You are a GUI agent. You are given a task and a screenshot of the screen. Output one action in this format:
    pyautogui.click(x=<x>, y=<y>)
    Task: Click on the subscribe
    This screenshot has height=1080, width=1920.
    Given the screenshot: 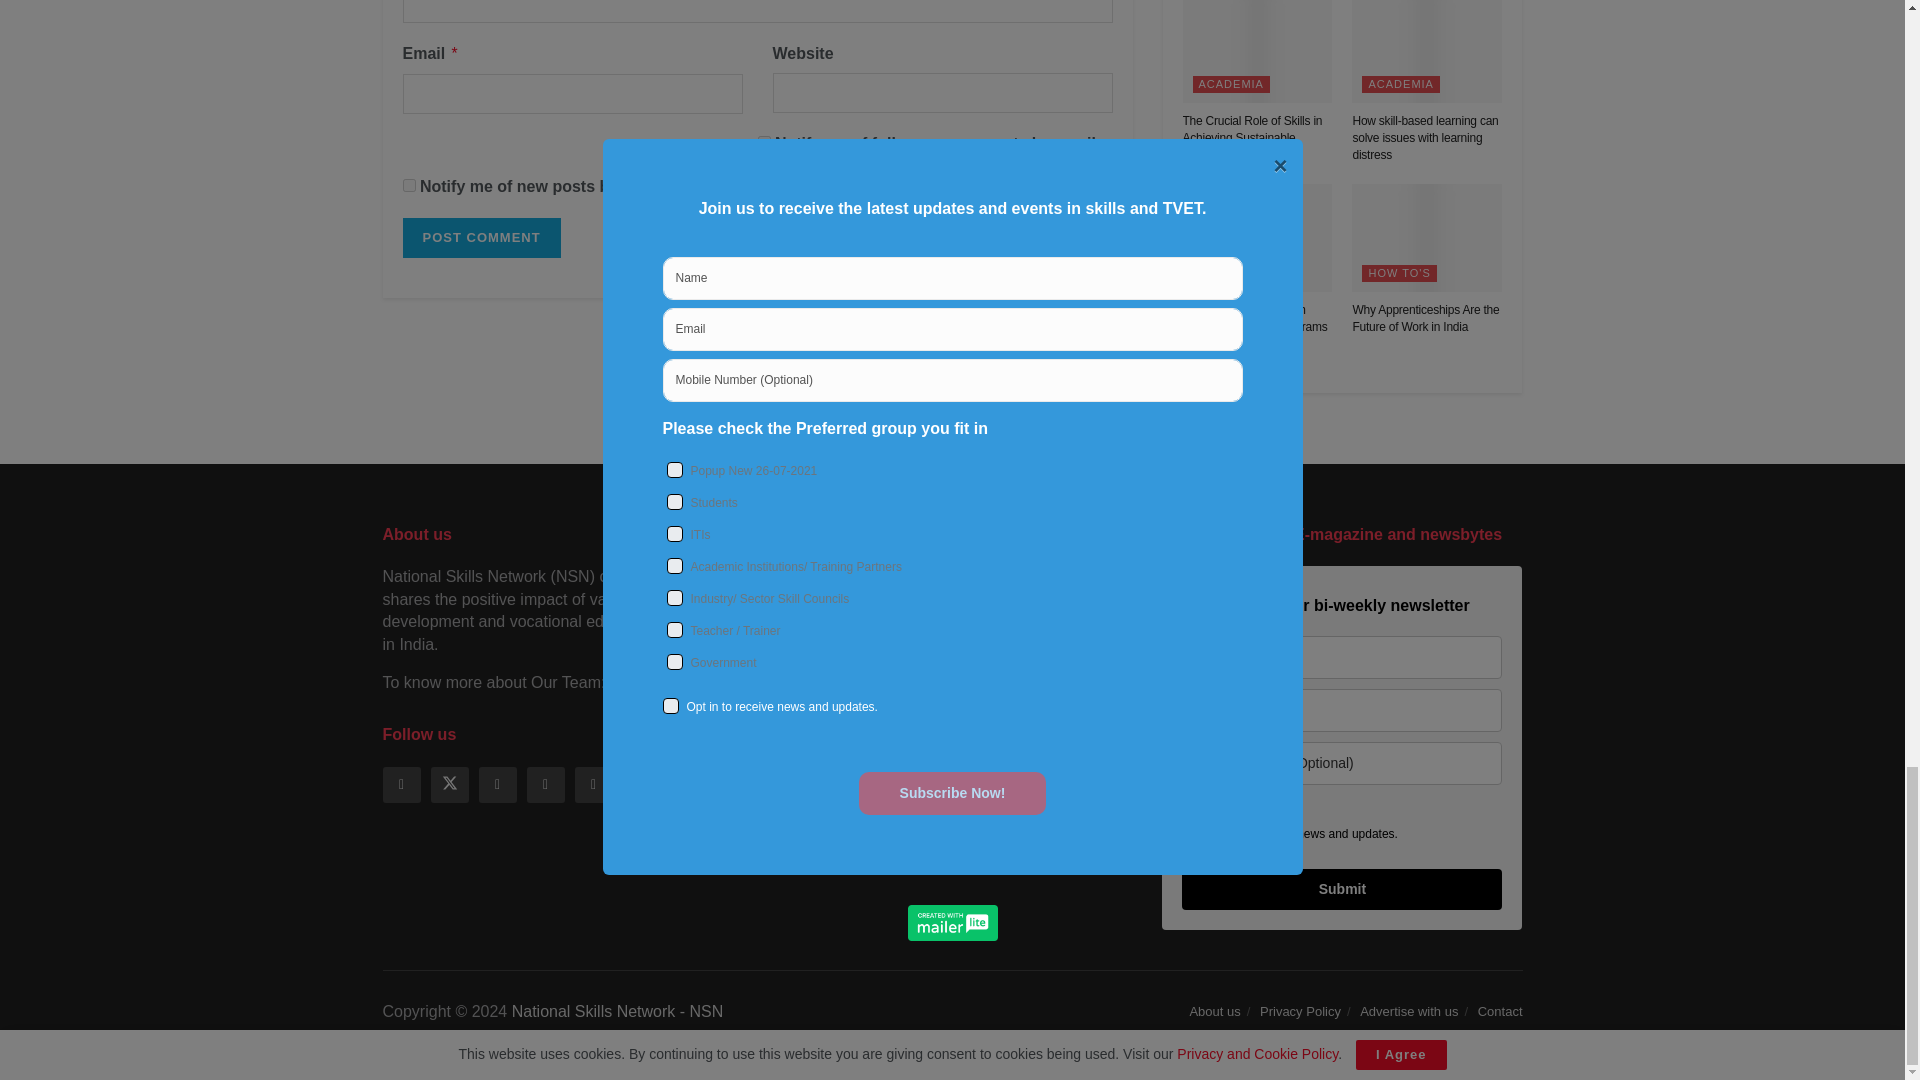 What is the action you would take?
    pyautogui.click(x=764, y=142)
    